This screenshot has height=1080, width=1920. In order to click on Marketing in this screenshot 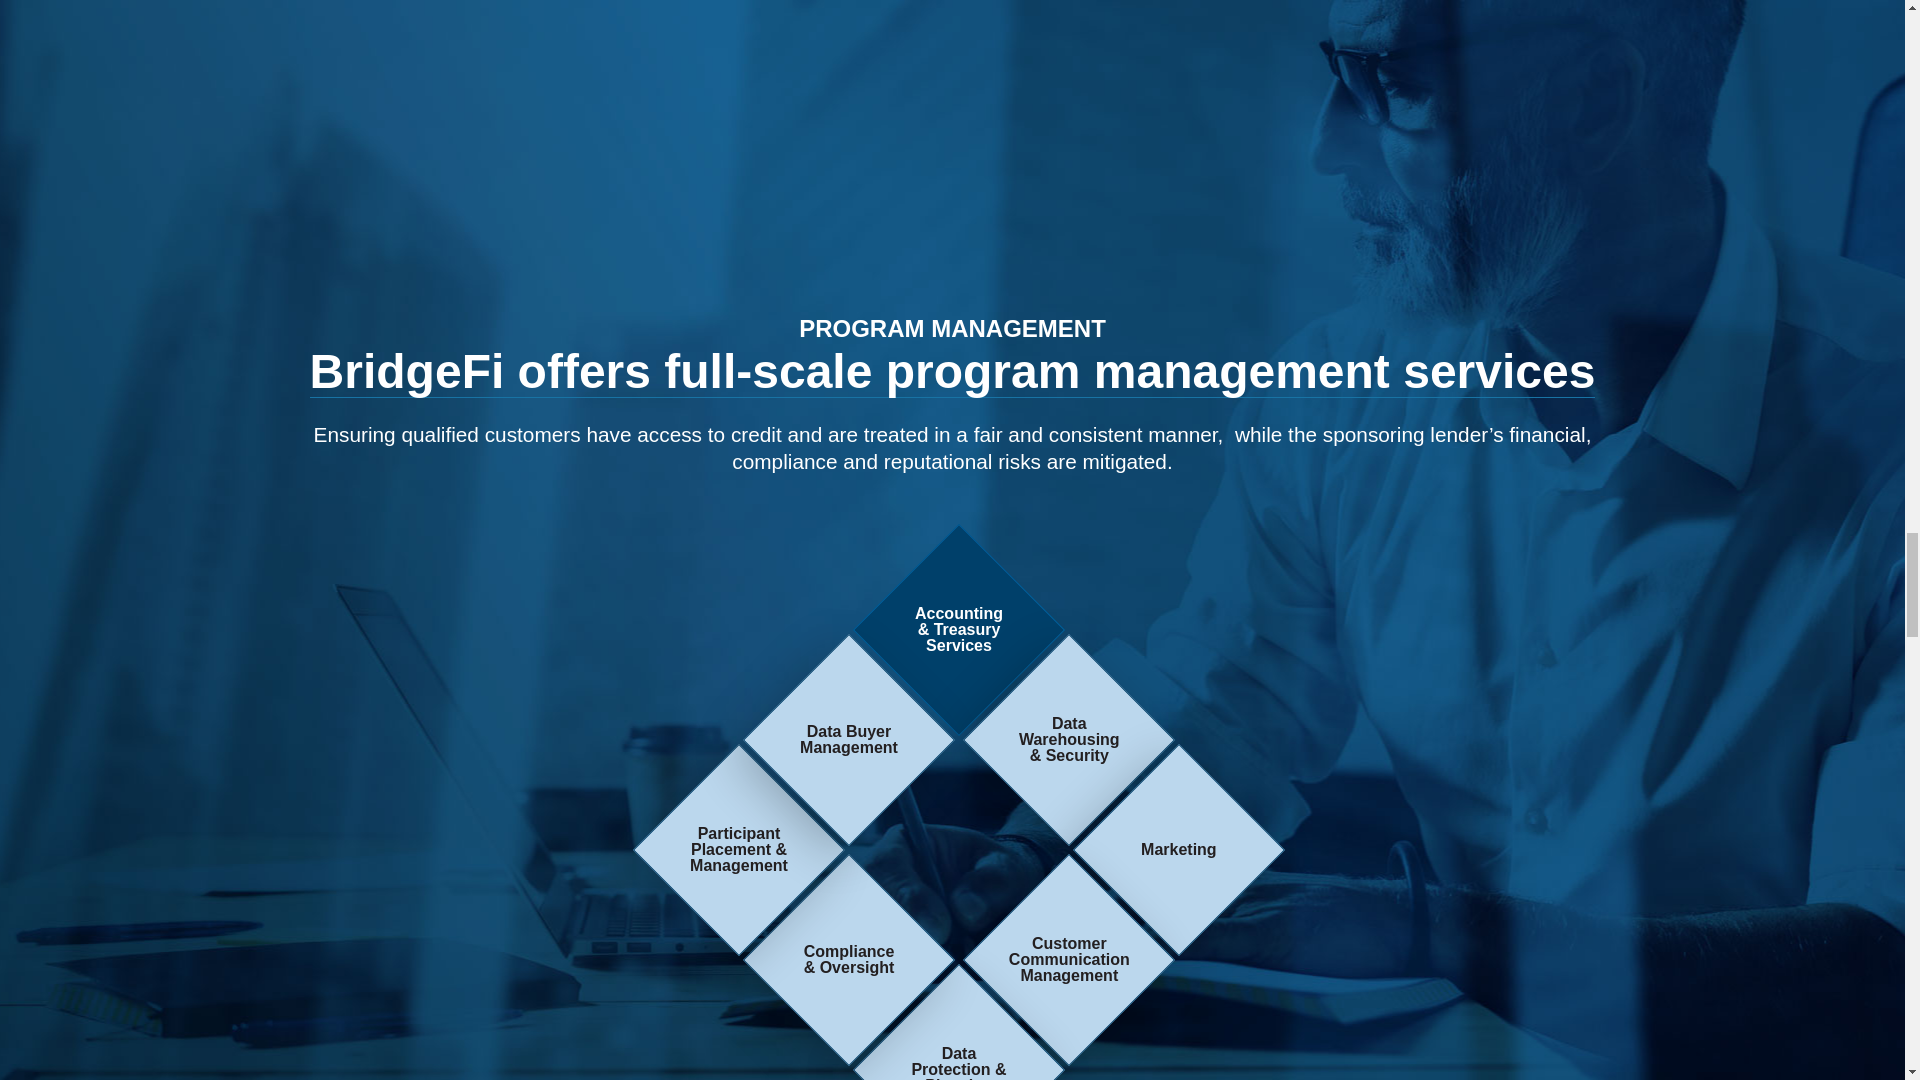, I will do `click(1148, 819)`.